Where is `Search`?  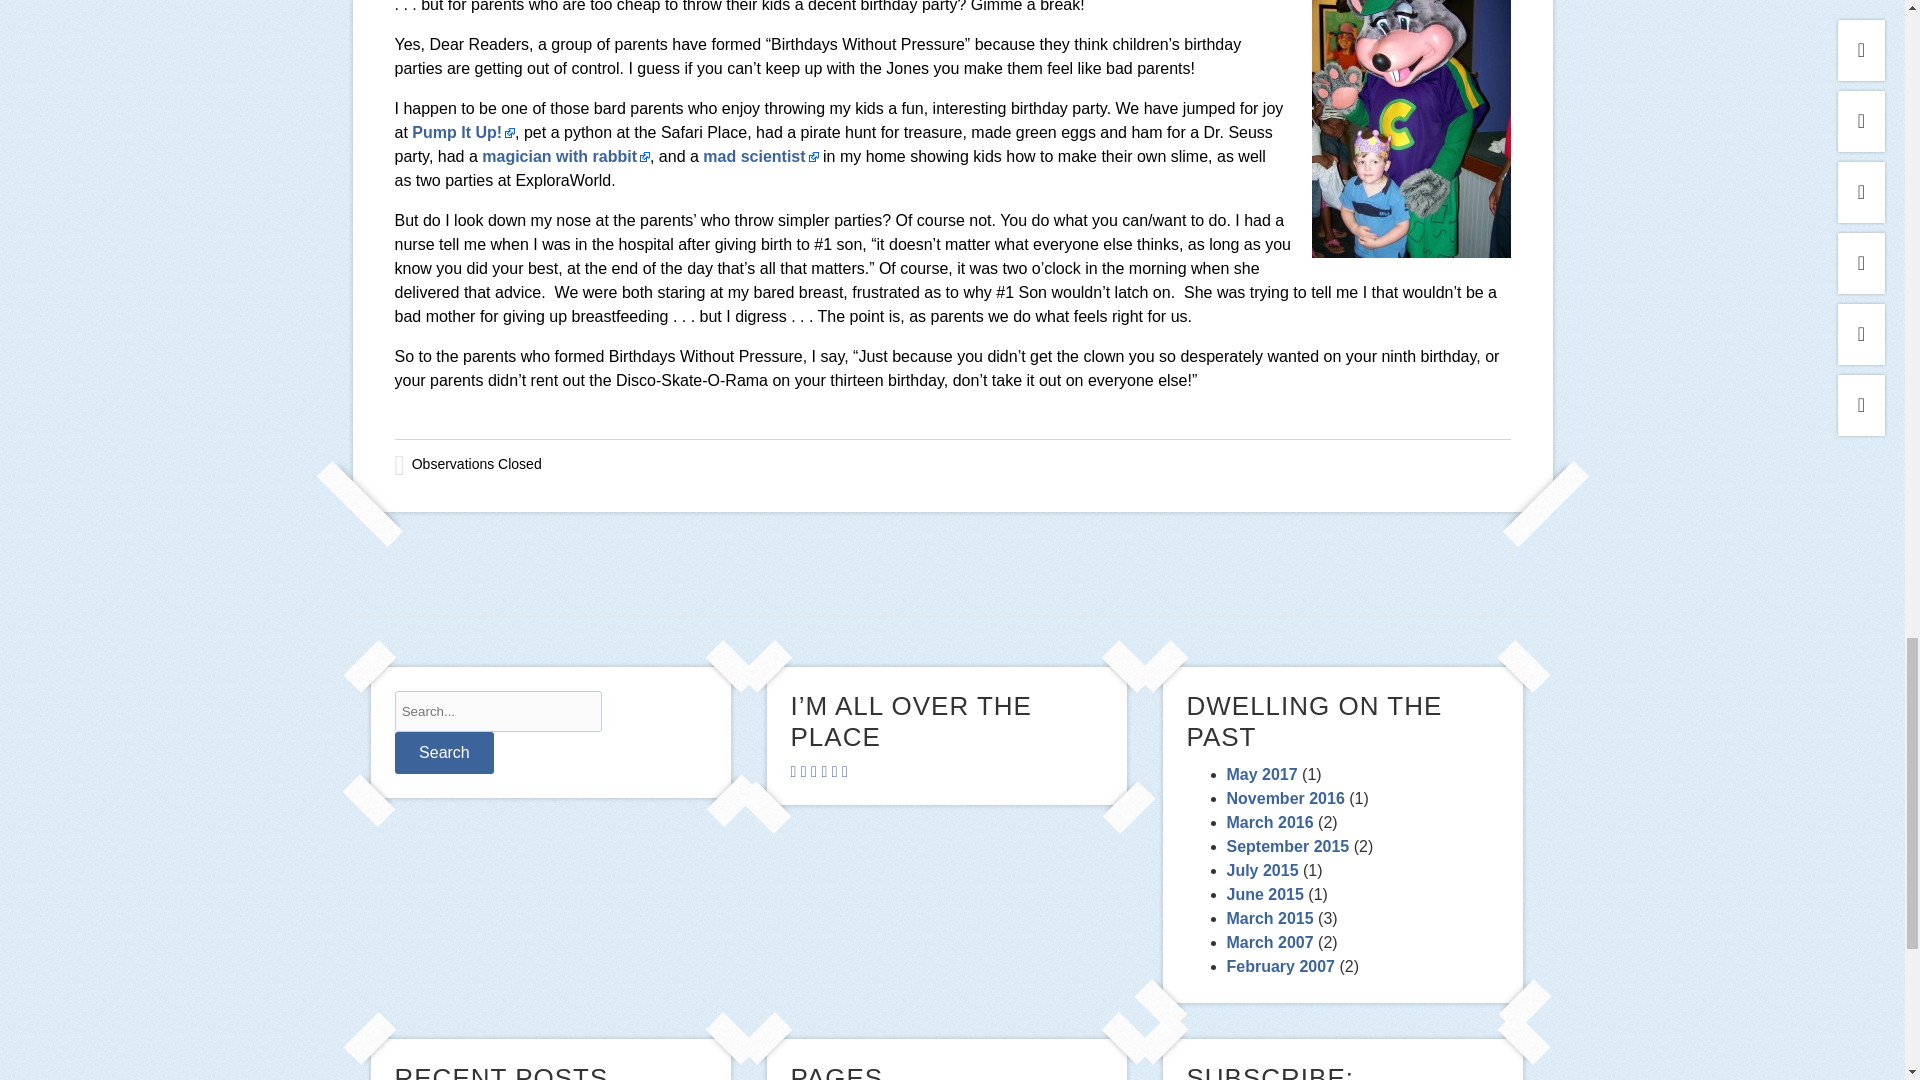
Search is located at coordinates (443, 753).